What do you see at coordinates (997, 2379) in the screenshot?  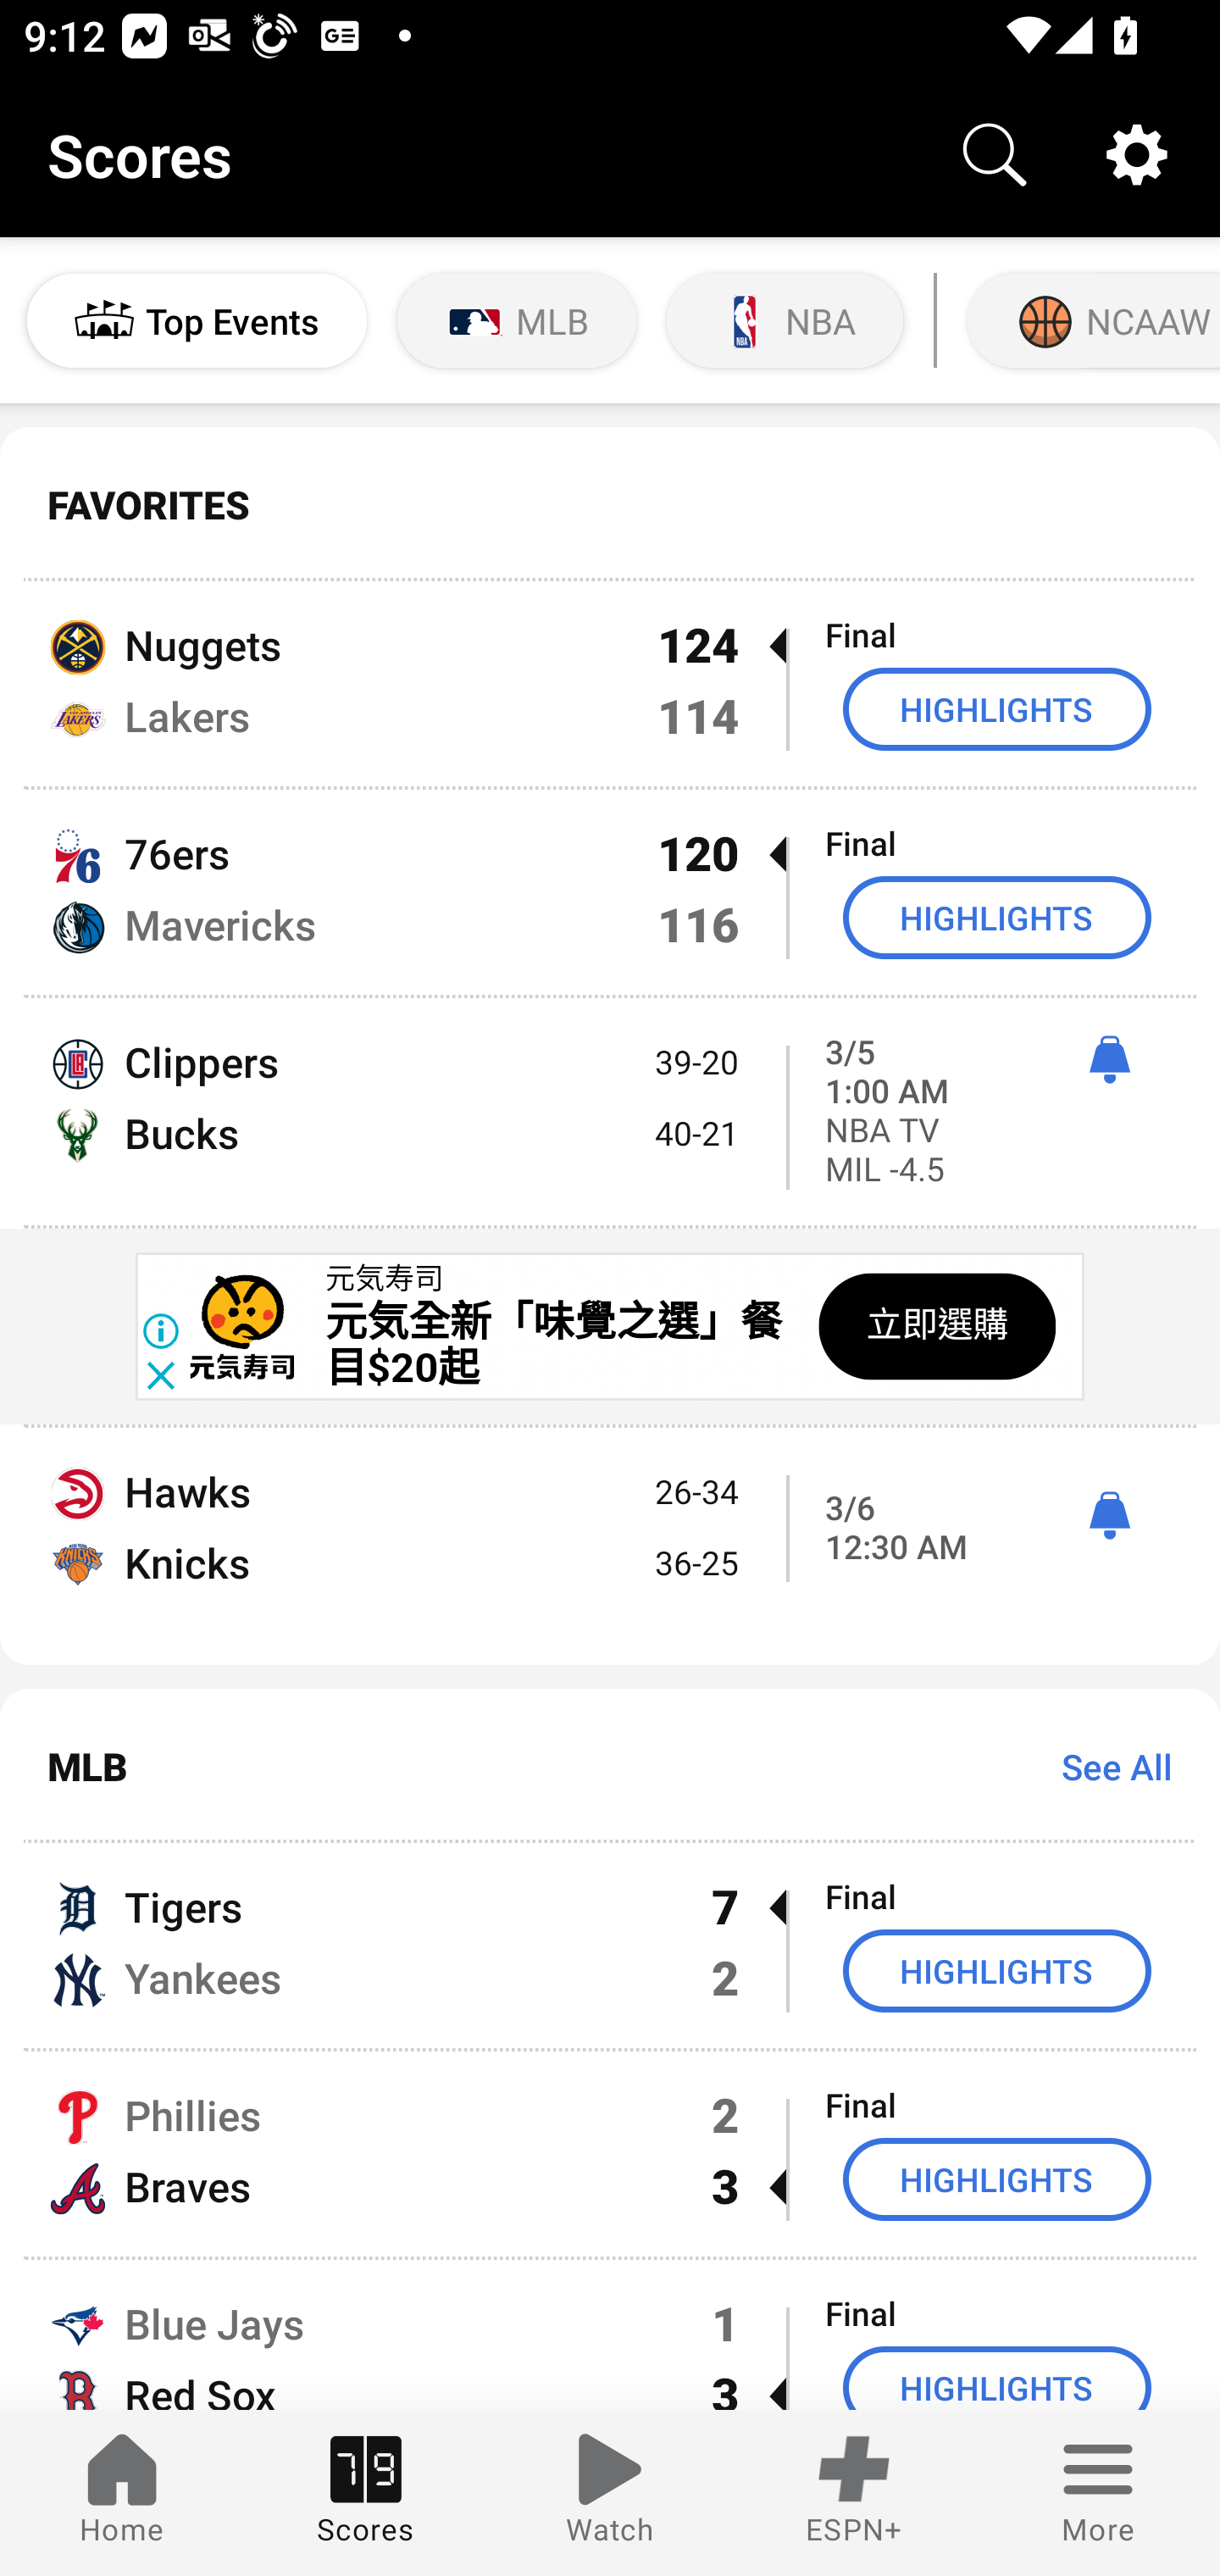 I see `HIGHLIGHTS` at bounding box center [997, 2379].